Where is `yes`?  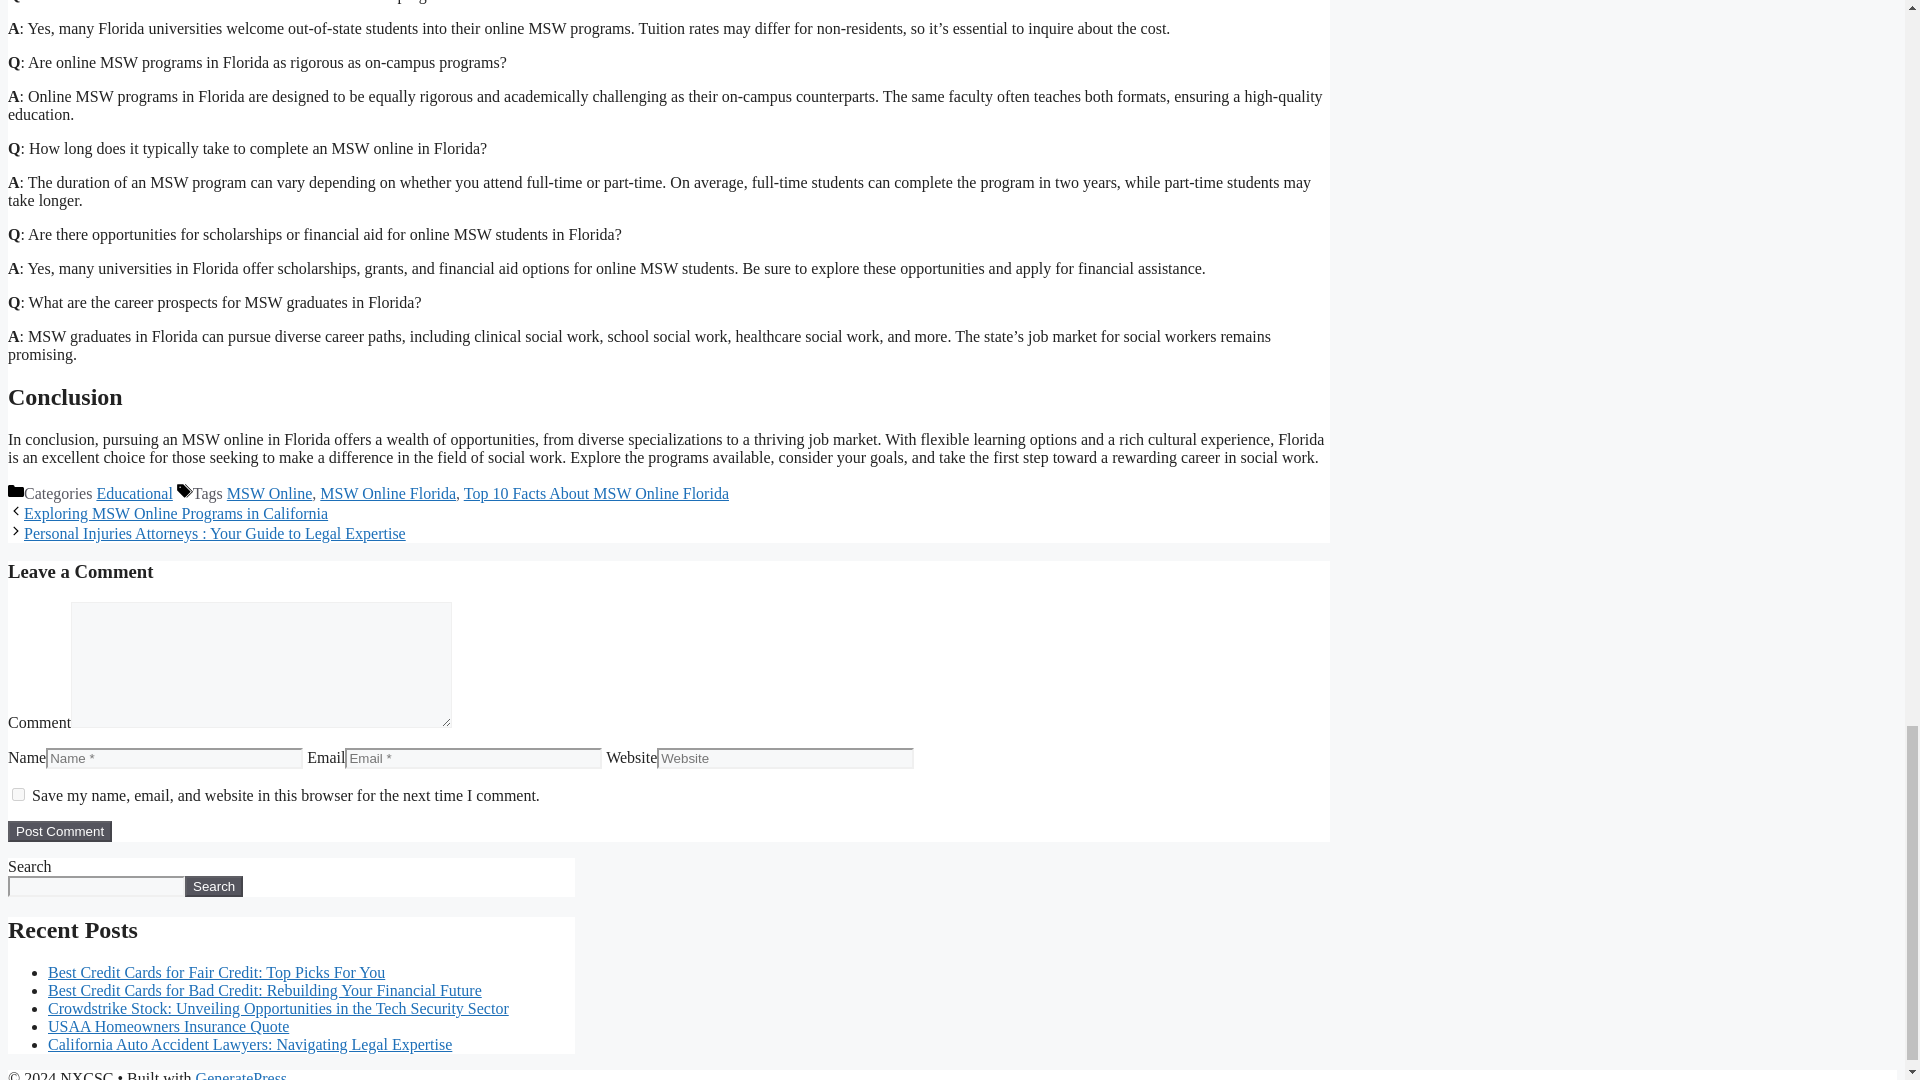 yes is located at coordinates (18, 794).